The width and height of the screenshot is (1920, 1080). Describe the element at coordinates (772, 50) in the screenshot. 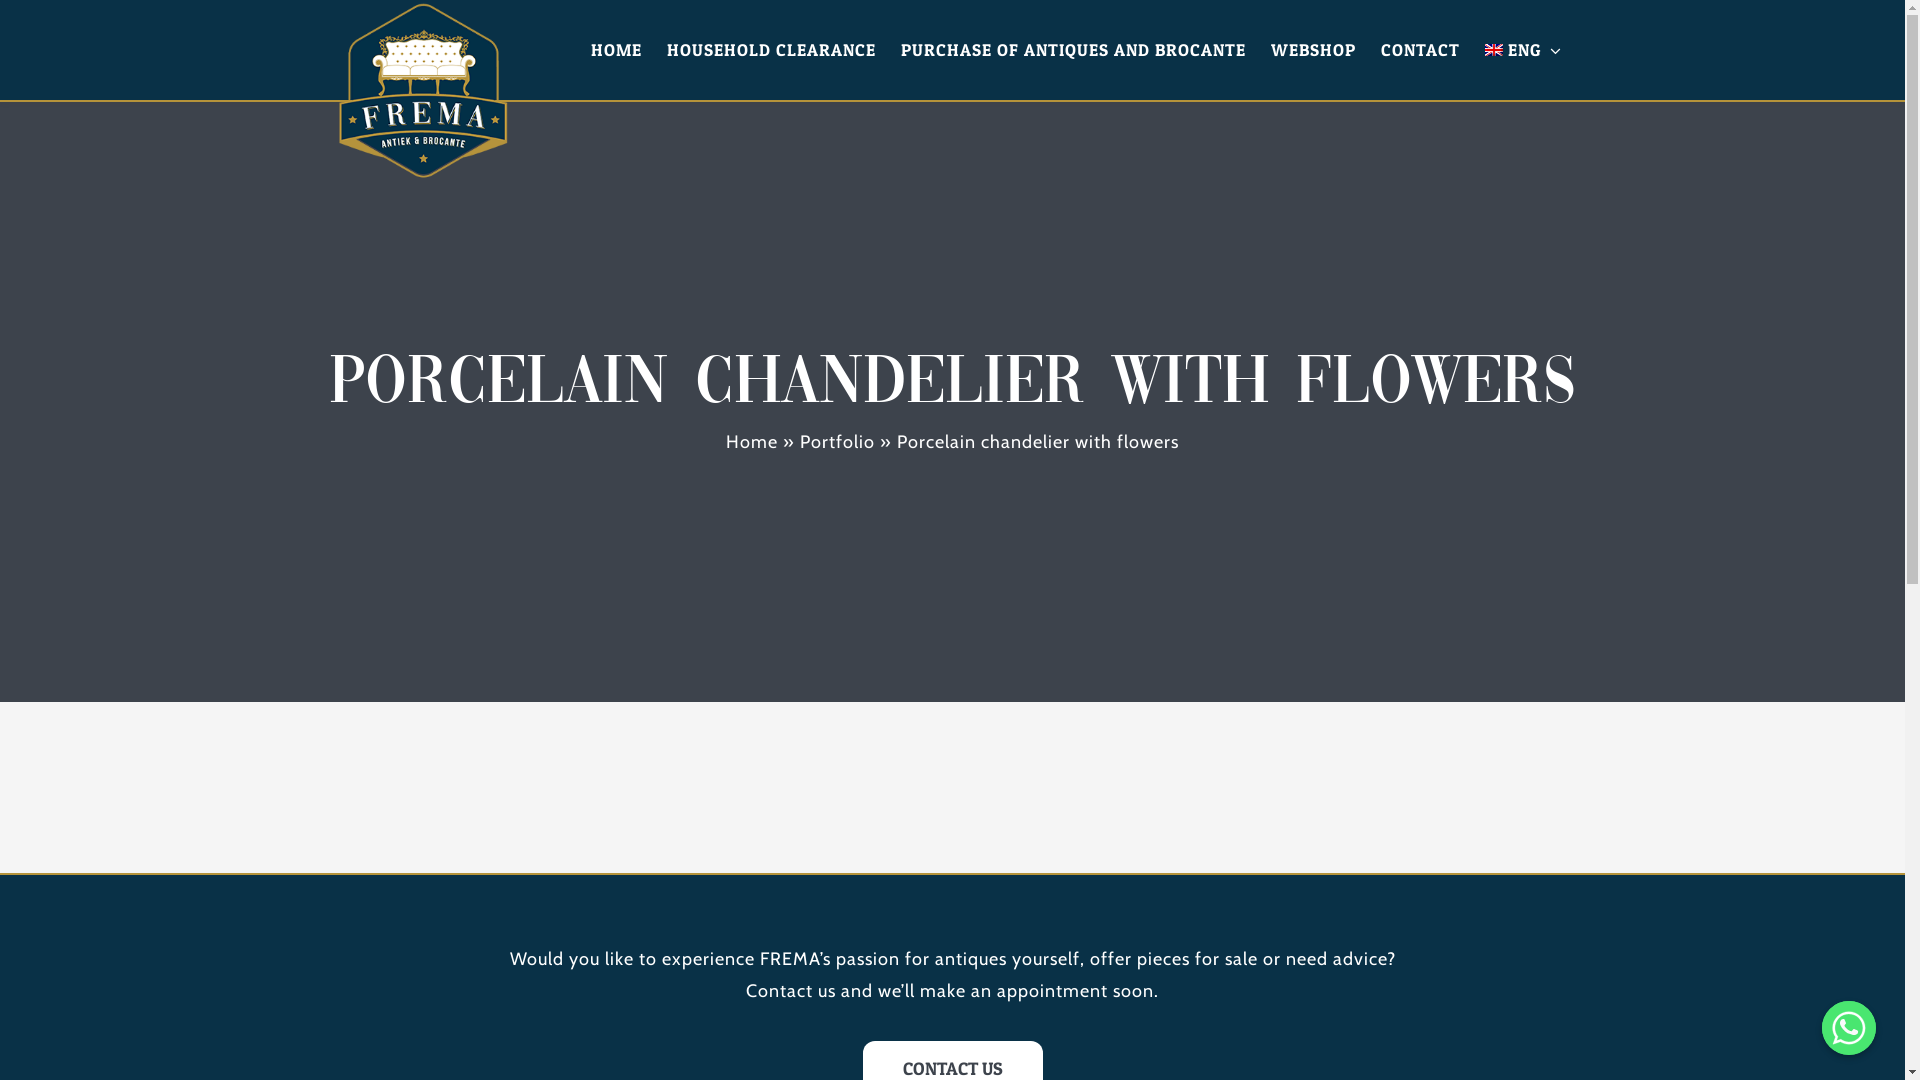

I see `HOUSEHOLD CLEARANCE` at that location.